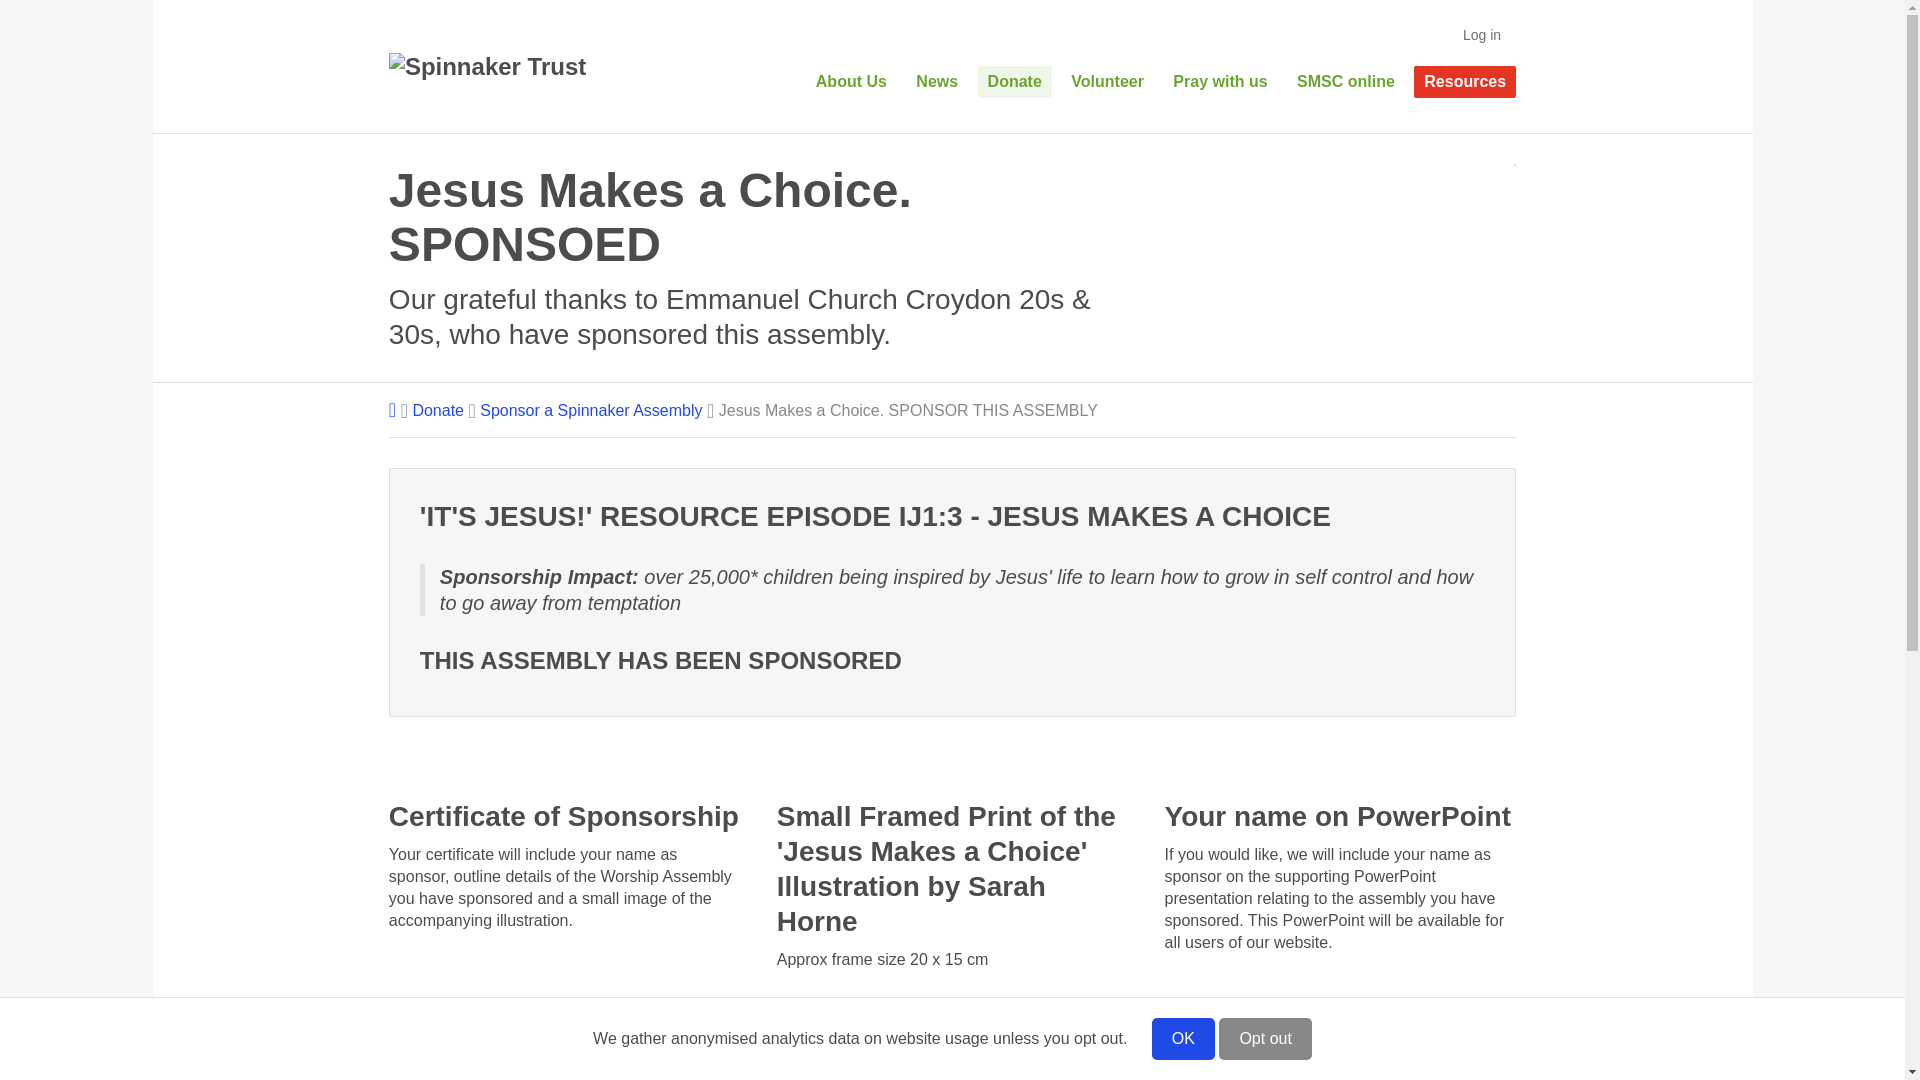 The height and width of the screenshot is (1080, 1920). I want to click on Pray with us, so click(1220, 82).